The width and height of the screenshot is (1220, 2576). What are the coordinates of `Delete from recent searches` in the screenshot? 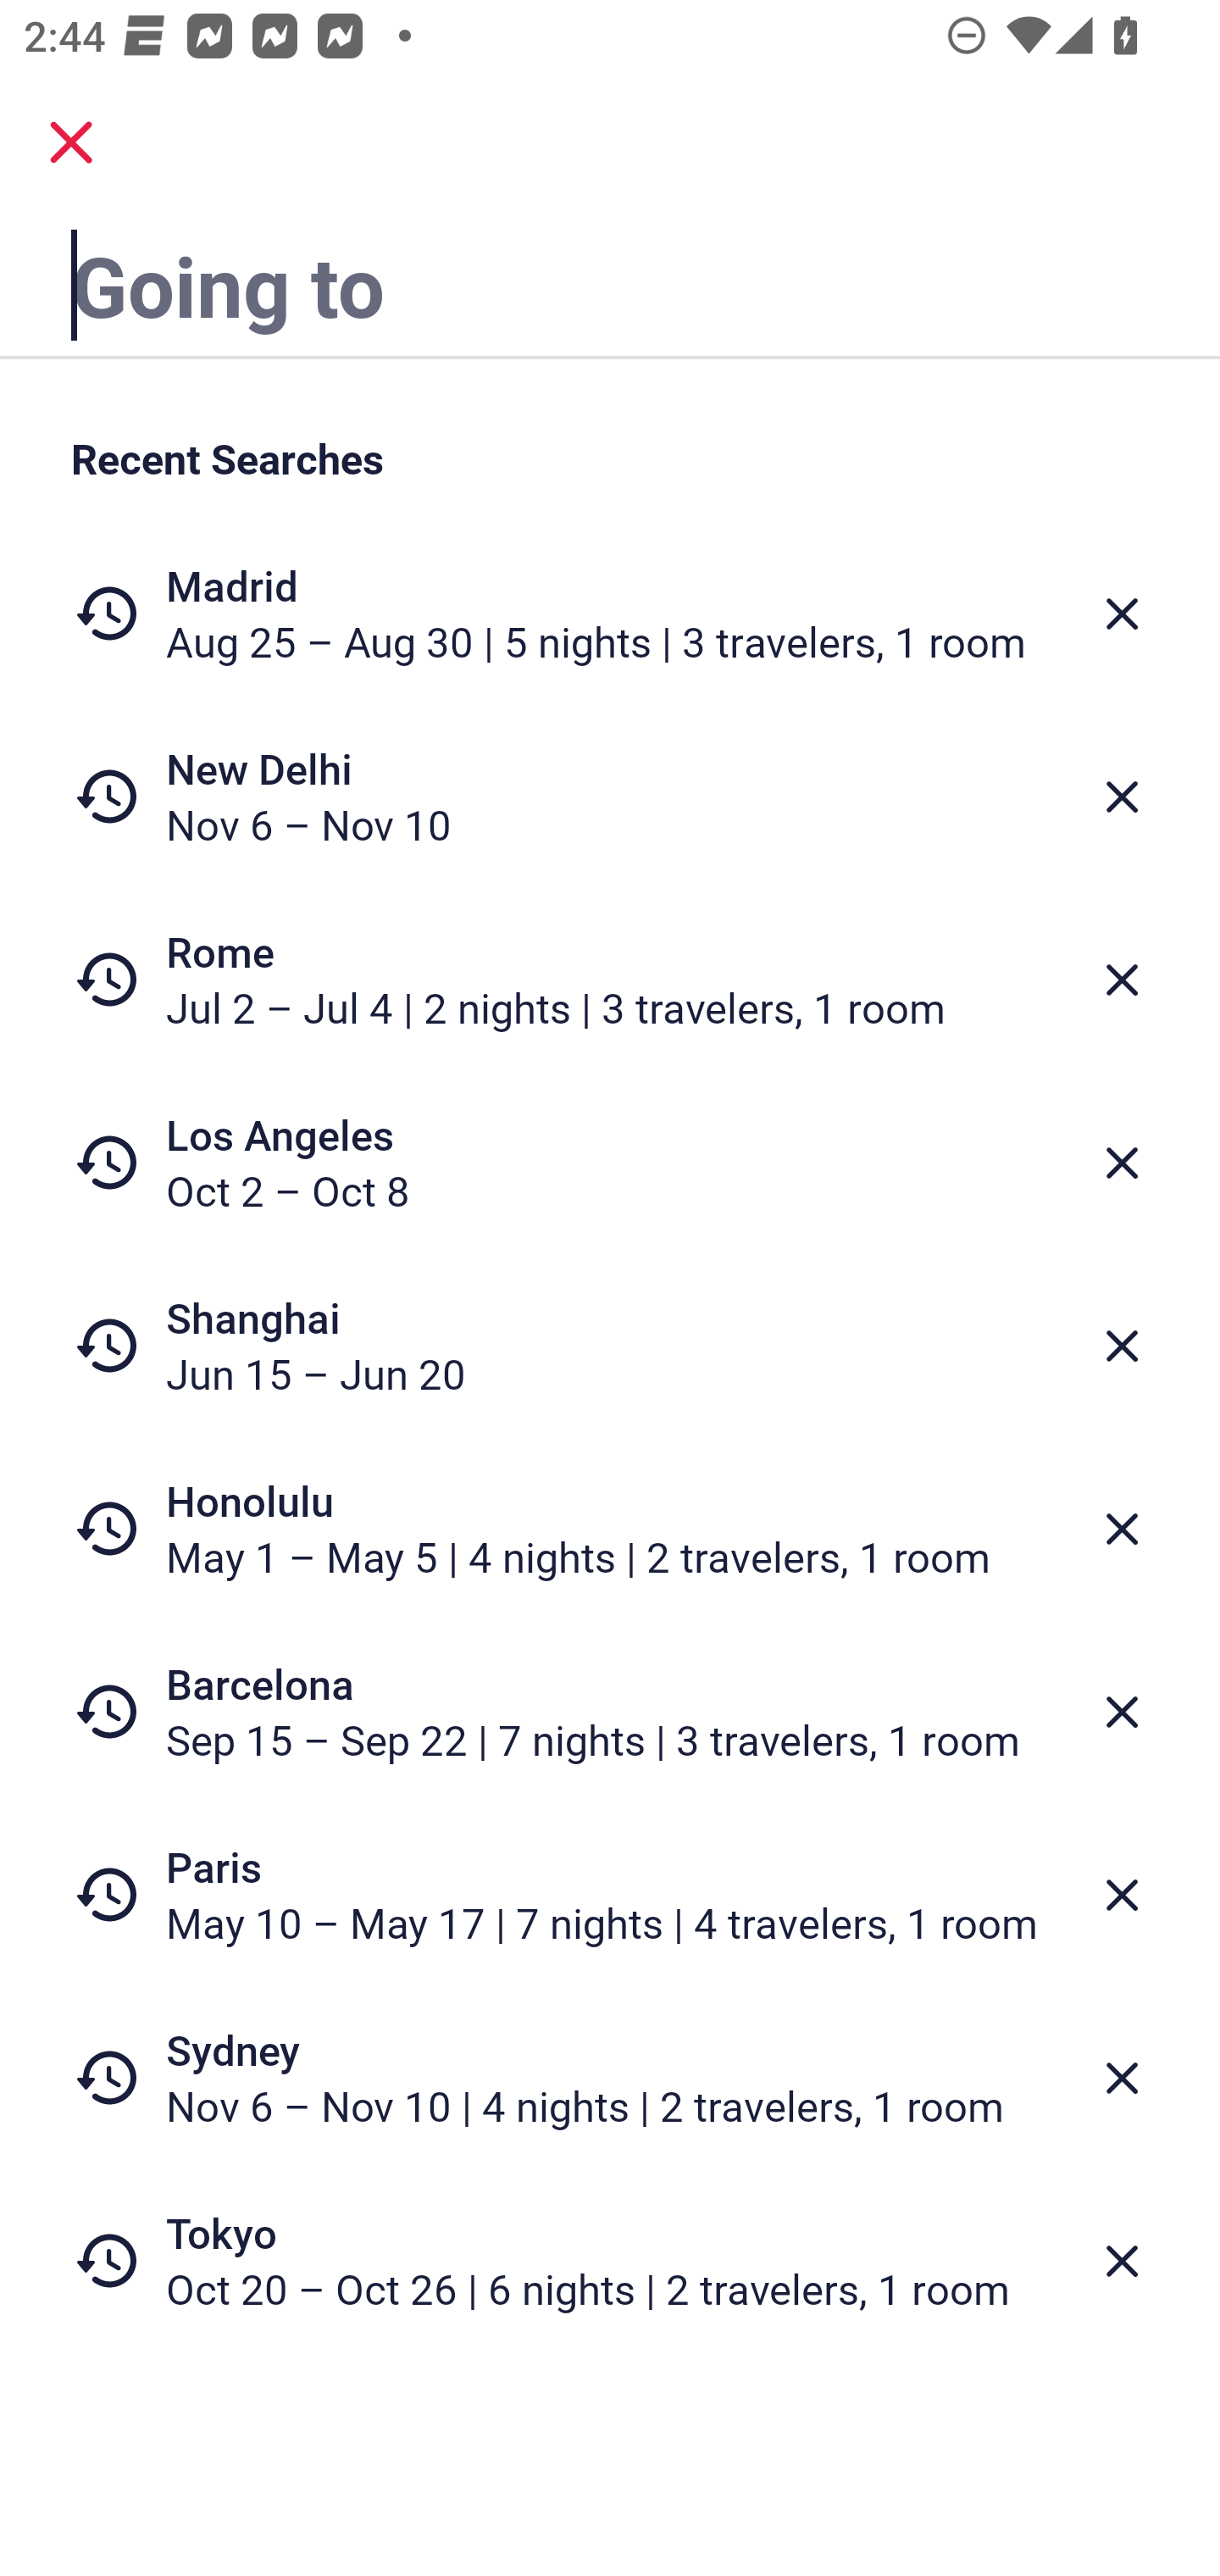 It's located at (1122, 2079).